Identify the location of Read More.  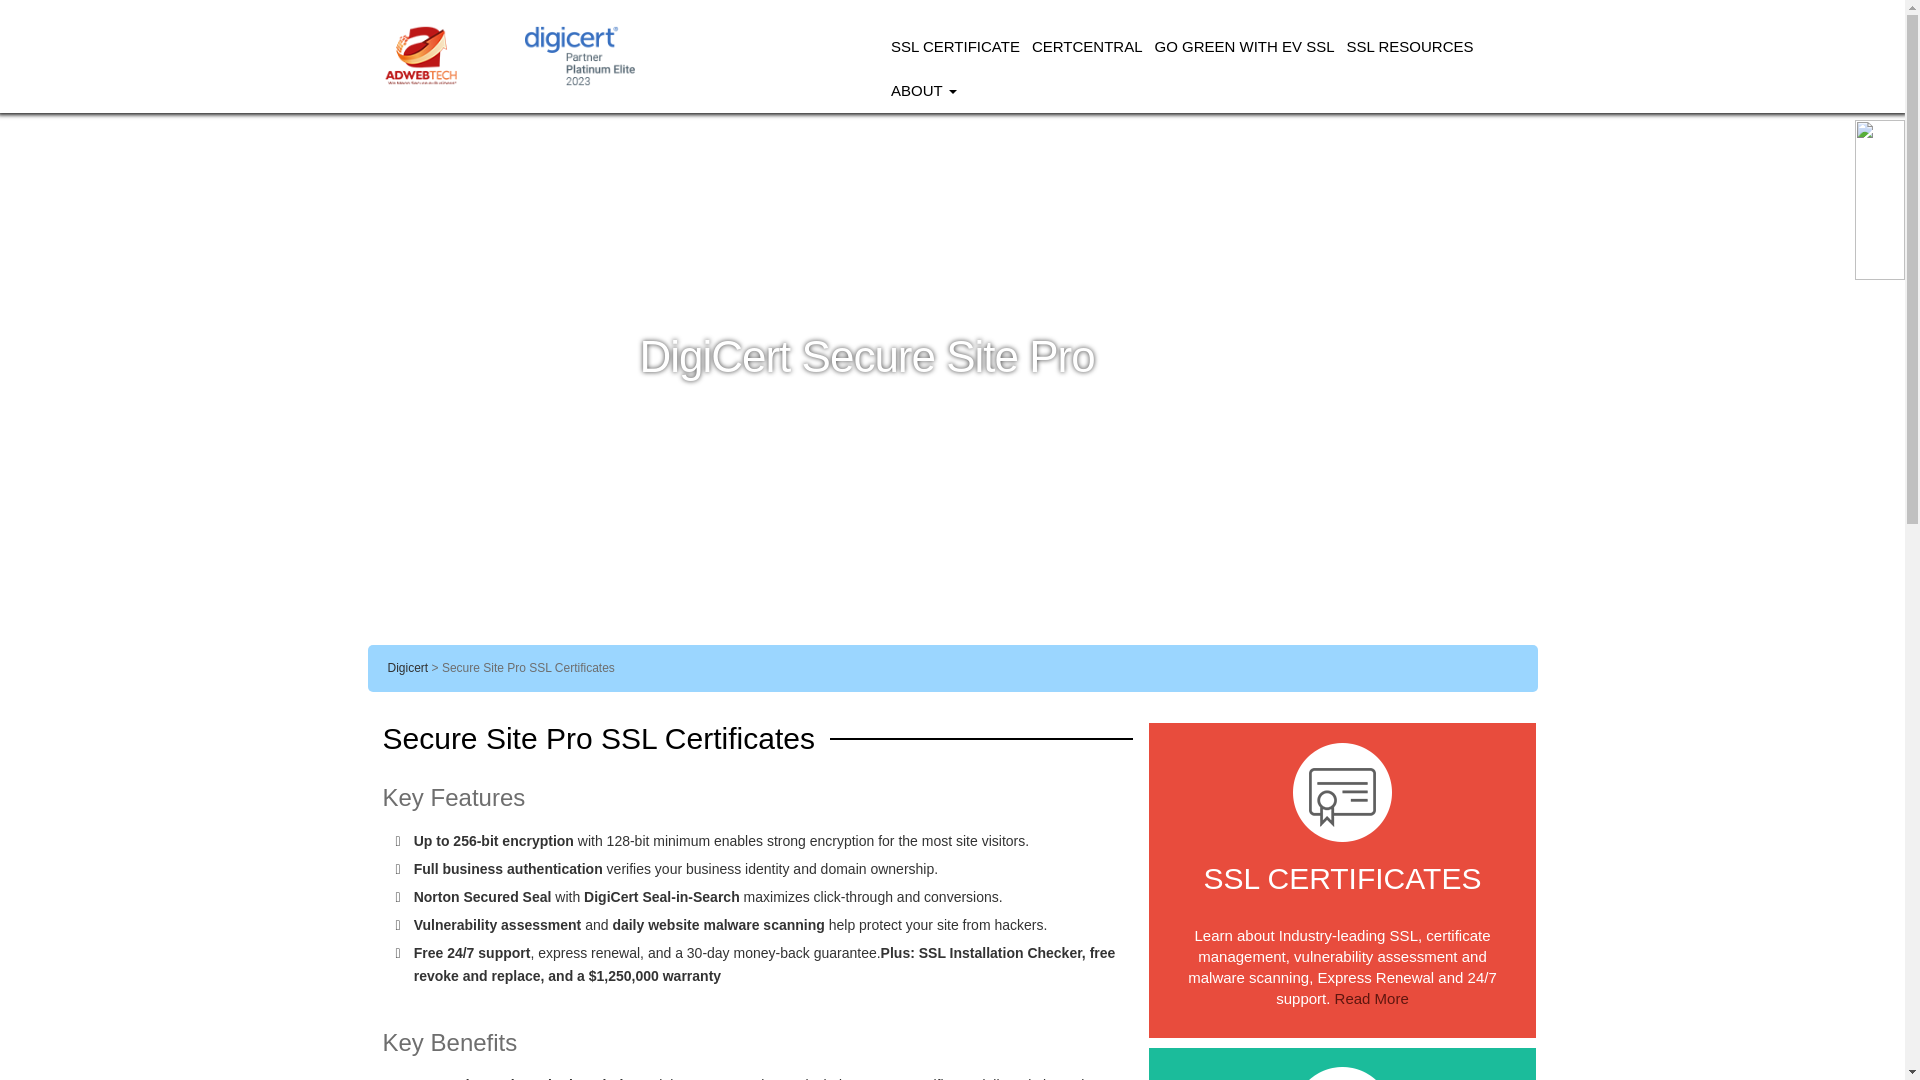
(1372, 998).